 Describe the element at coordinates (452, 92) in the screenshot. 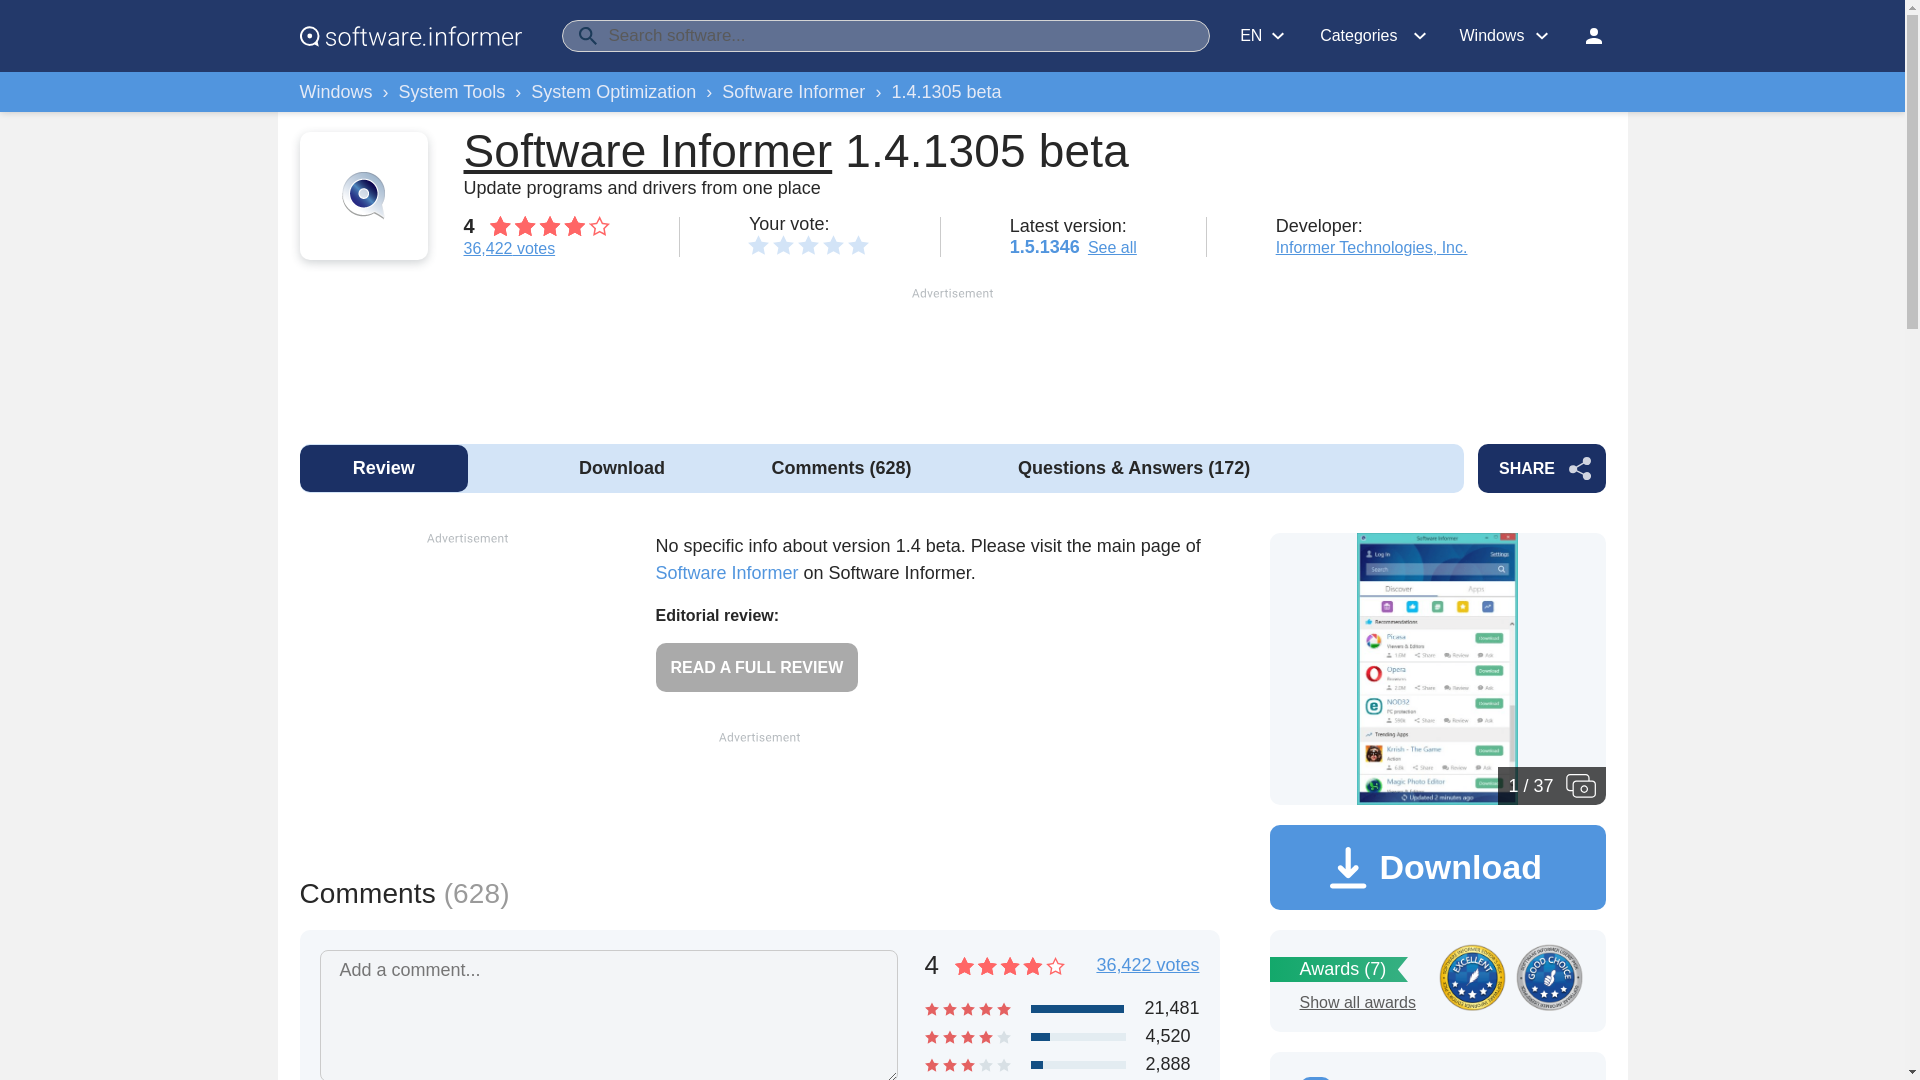

I see `System Tools` at that location.